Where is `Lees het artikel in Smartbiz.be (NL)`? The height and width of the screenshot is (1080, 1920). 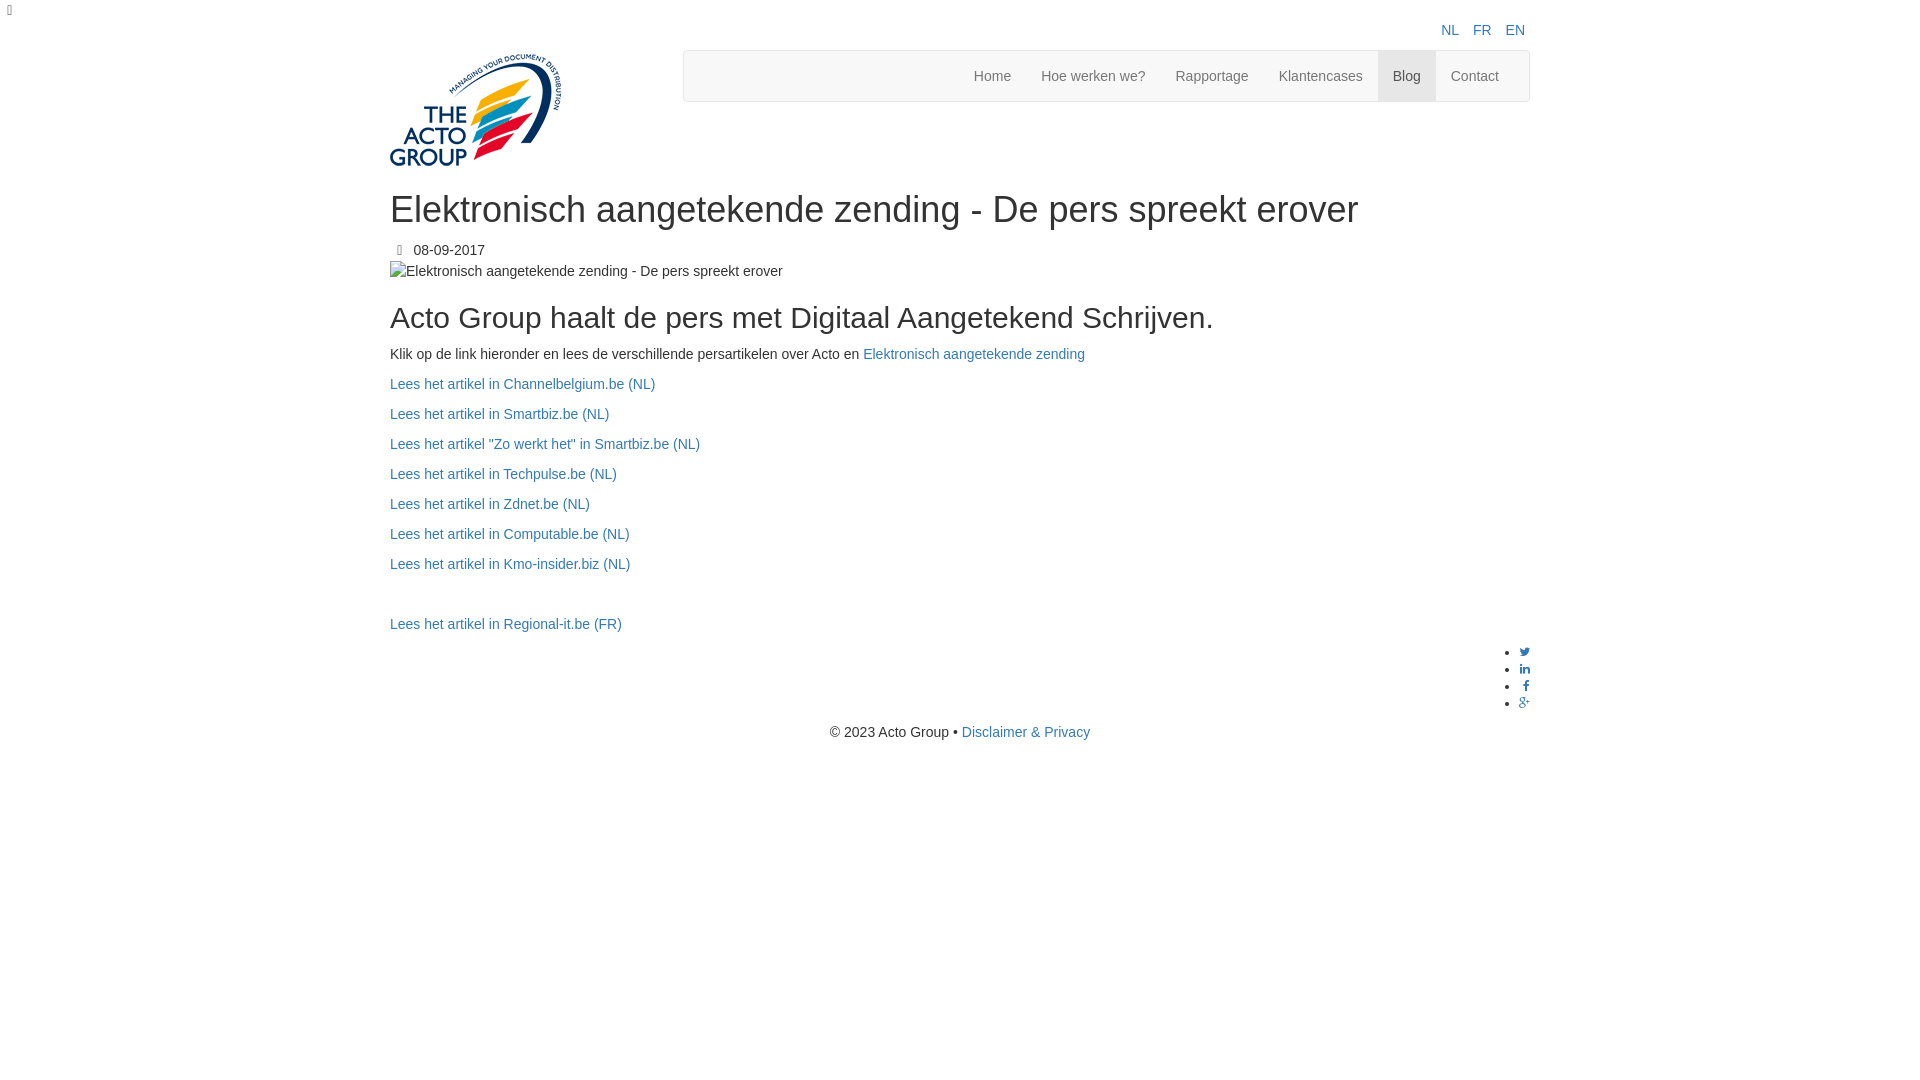
Lees het artikel in Smartbiz.be (NL) is located at coordinates (500, 414).